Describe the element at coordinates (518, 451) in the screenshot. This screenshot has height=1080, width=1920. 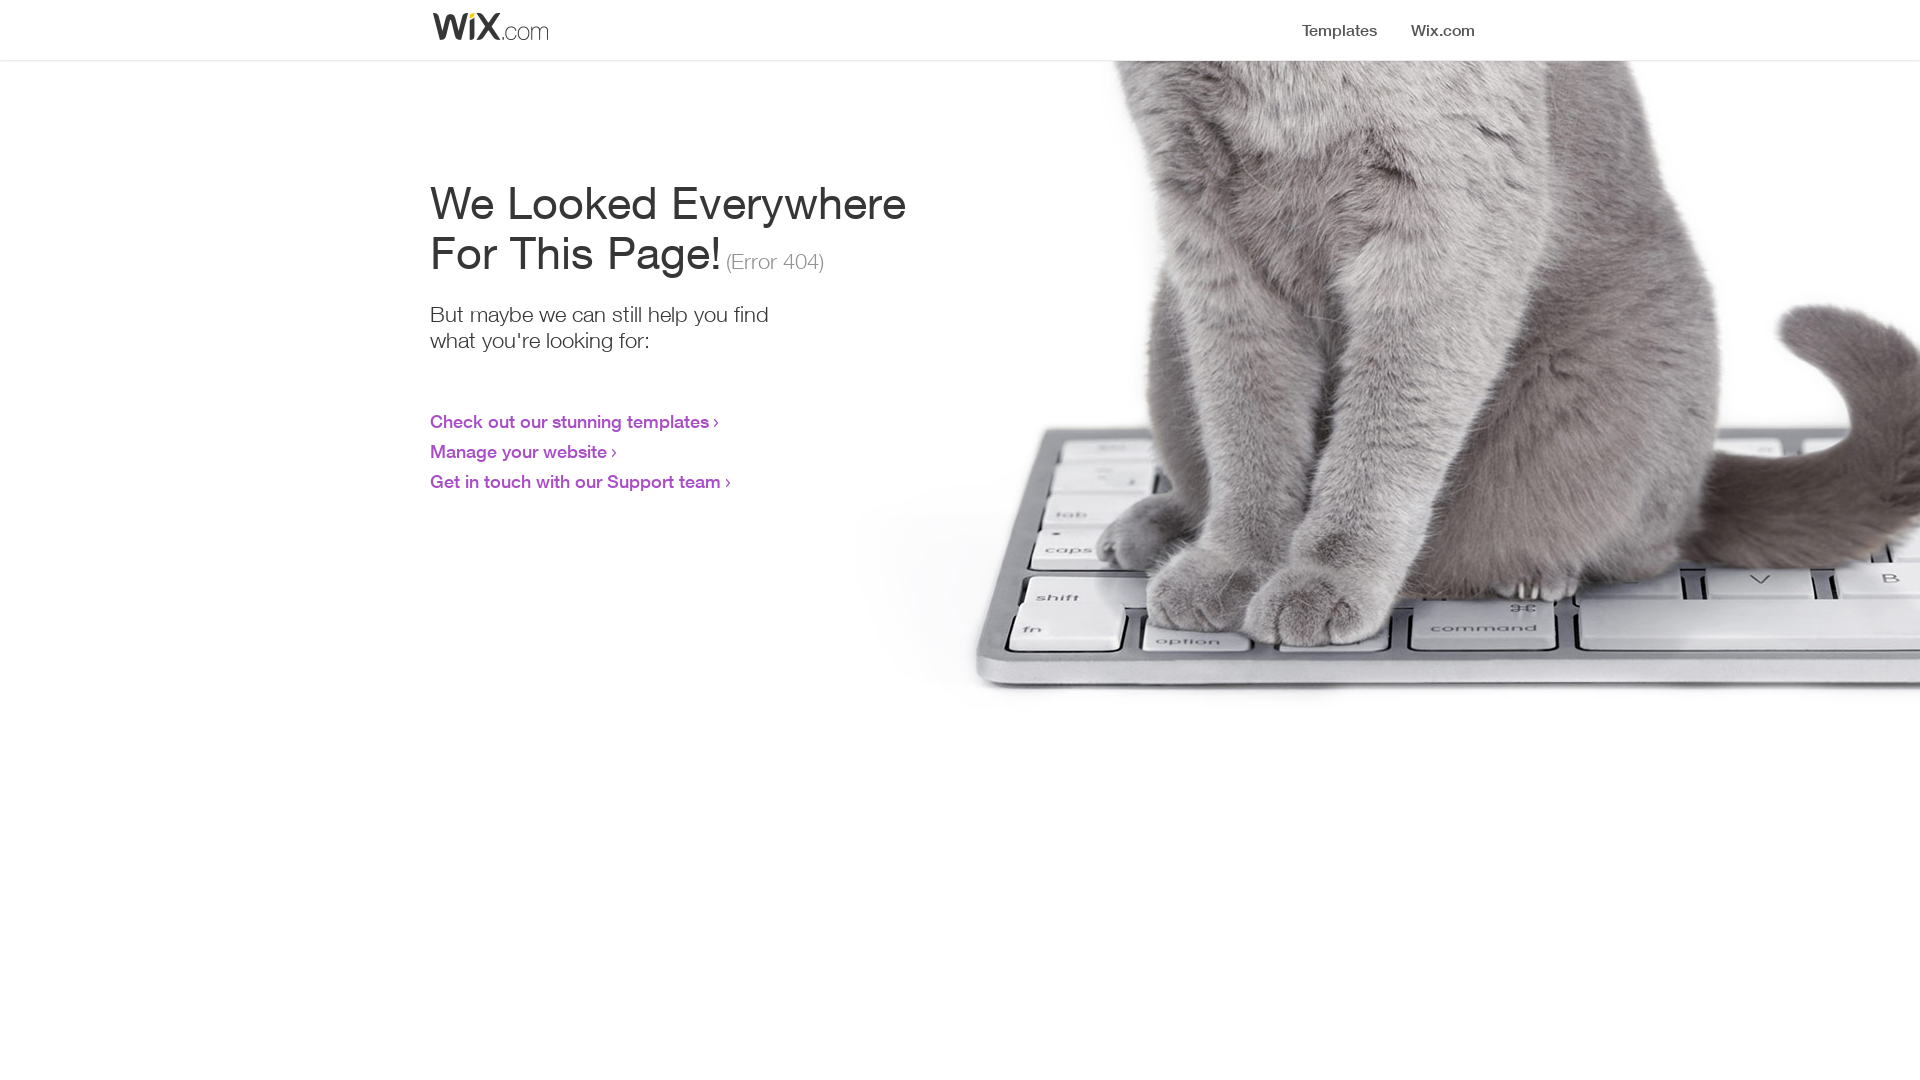
I see `Manage your website` at that location.